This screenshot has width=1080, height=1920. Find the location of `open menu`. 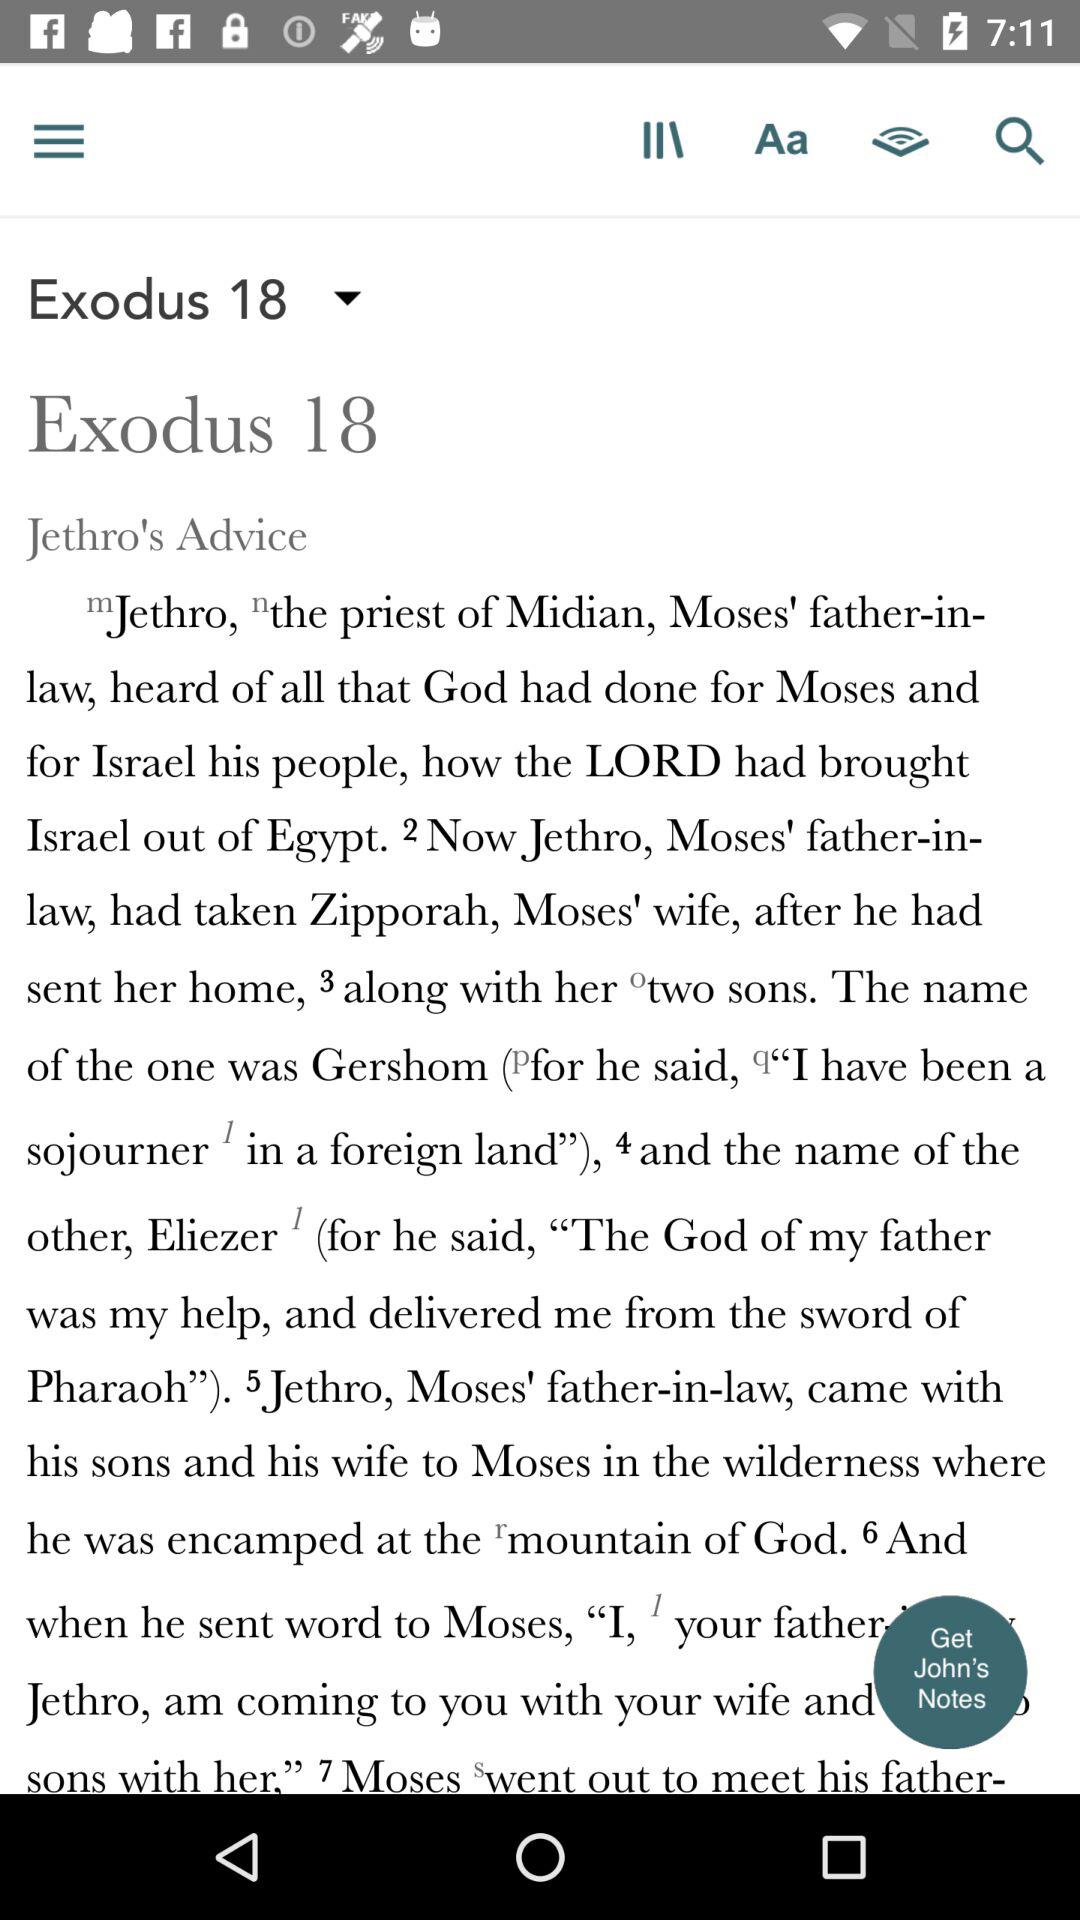

open menu is located at coordinates (59, 140).